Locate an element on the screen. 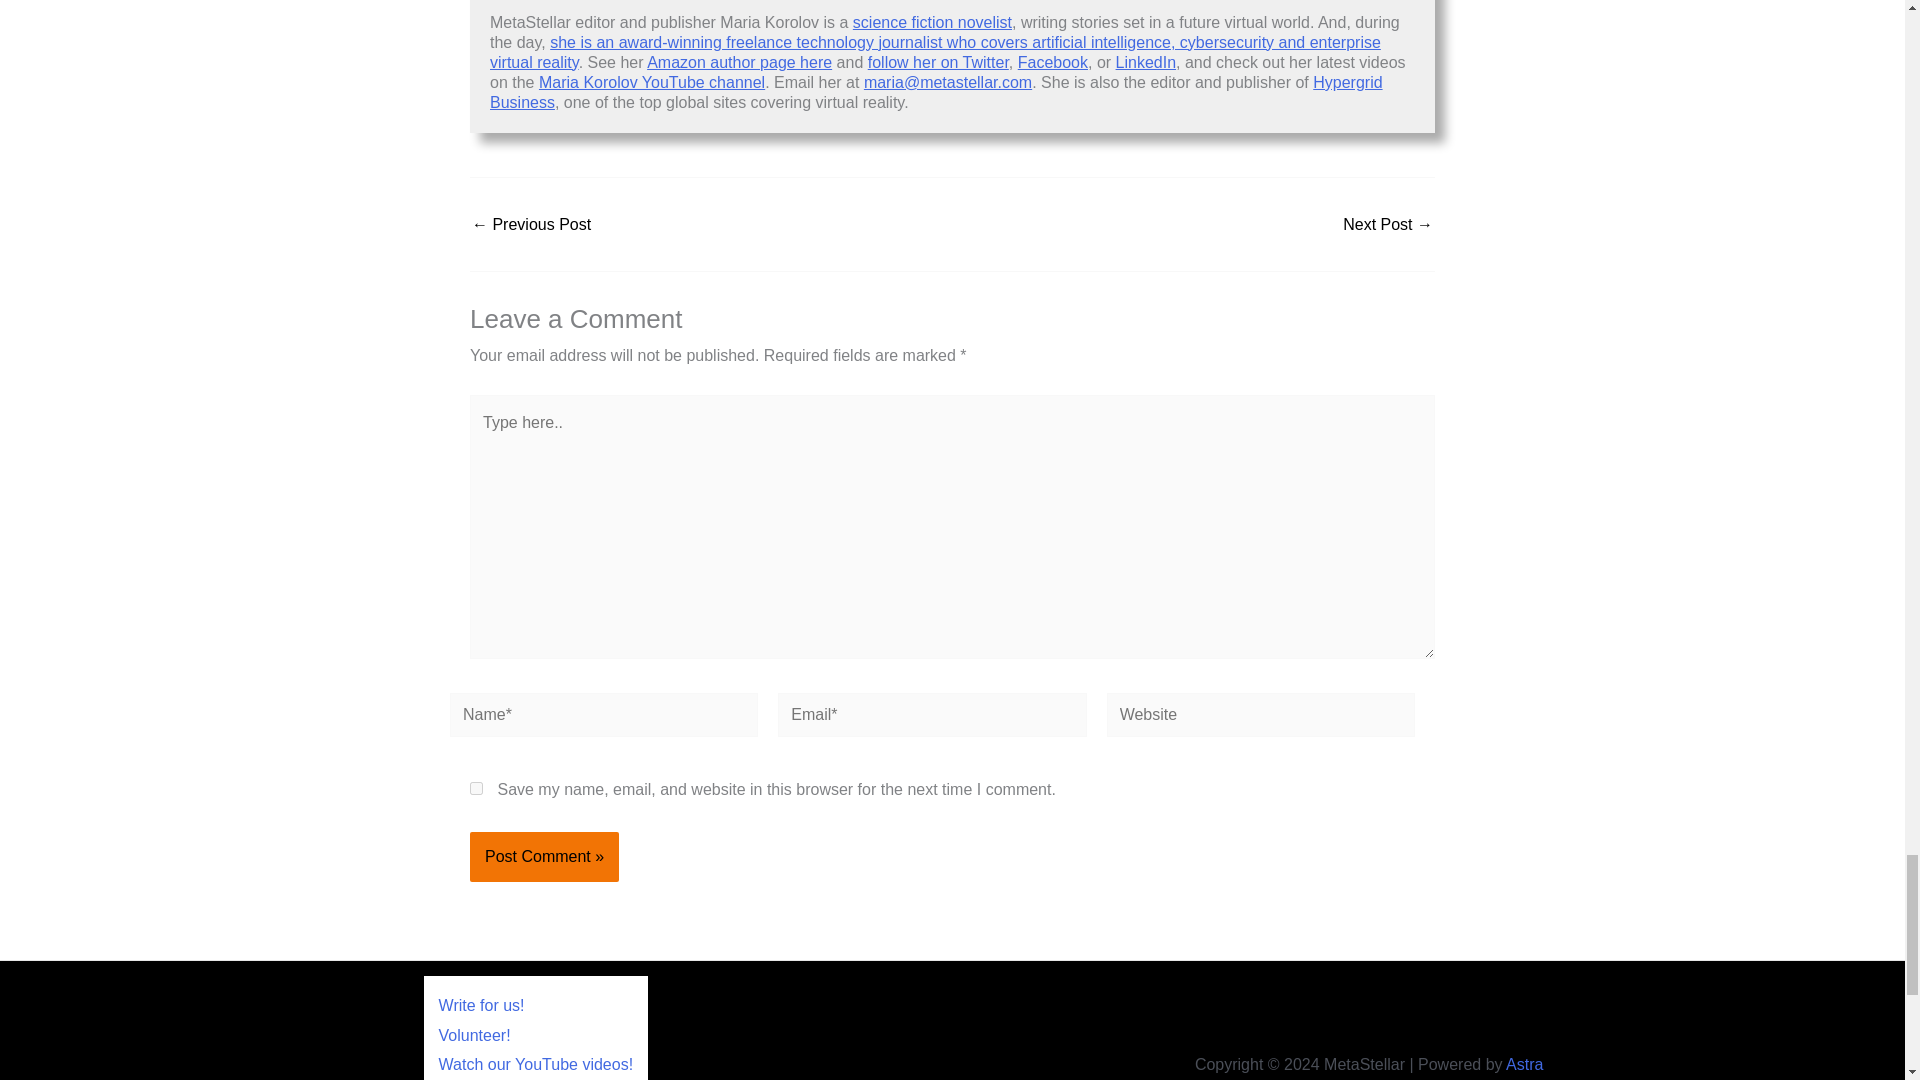 Image resolution: width=1920 pixels, height=1080 pixels. How to create a short film on a budget is located at coordinates (1387, 225).